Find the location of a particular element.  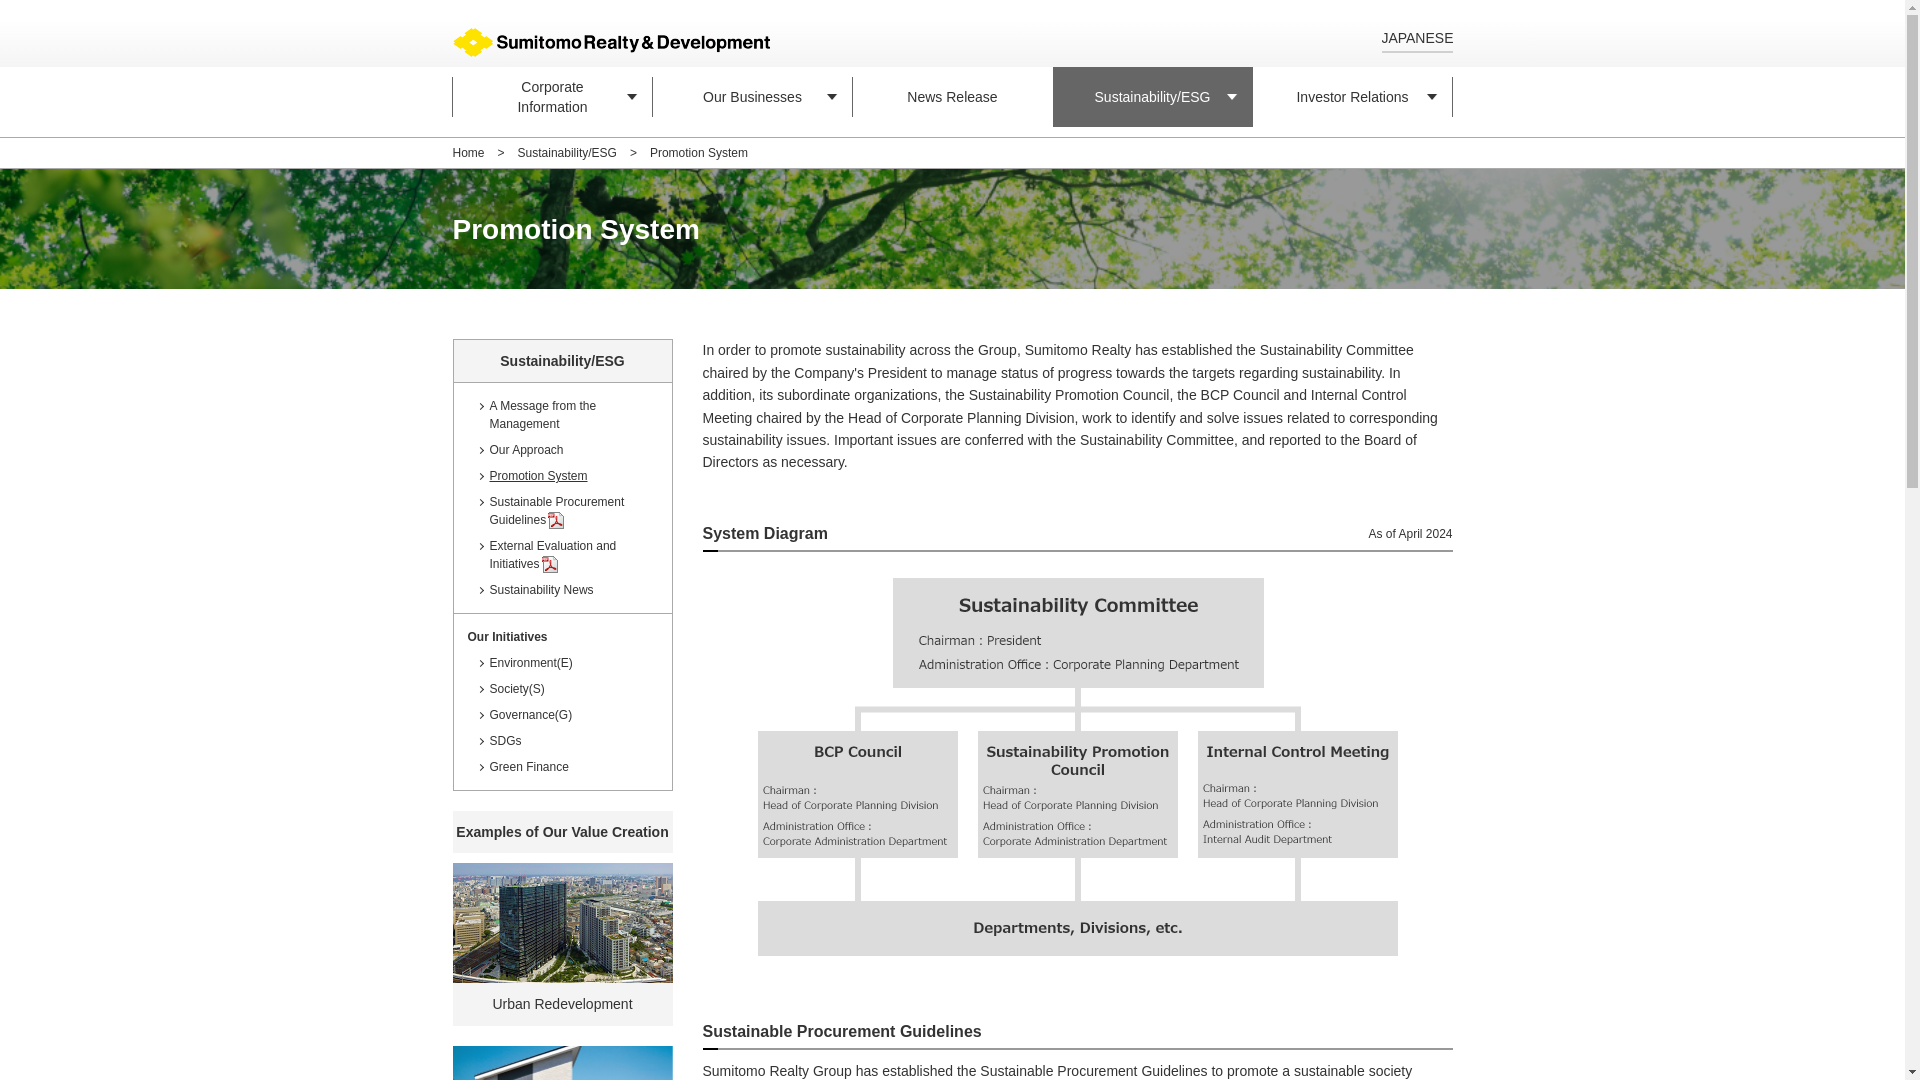

JAPANESE is located at coordinates (1416, 38).